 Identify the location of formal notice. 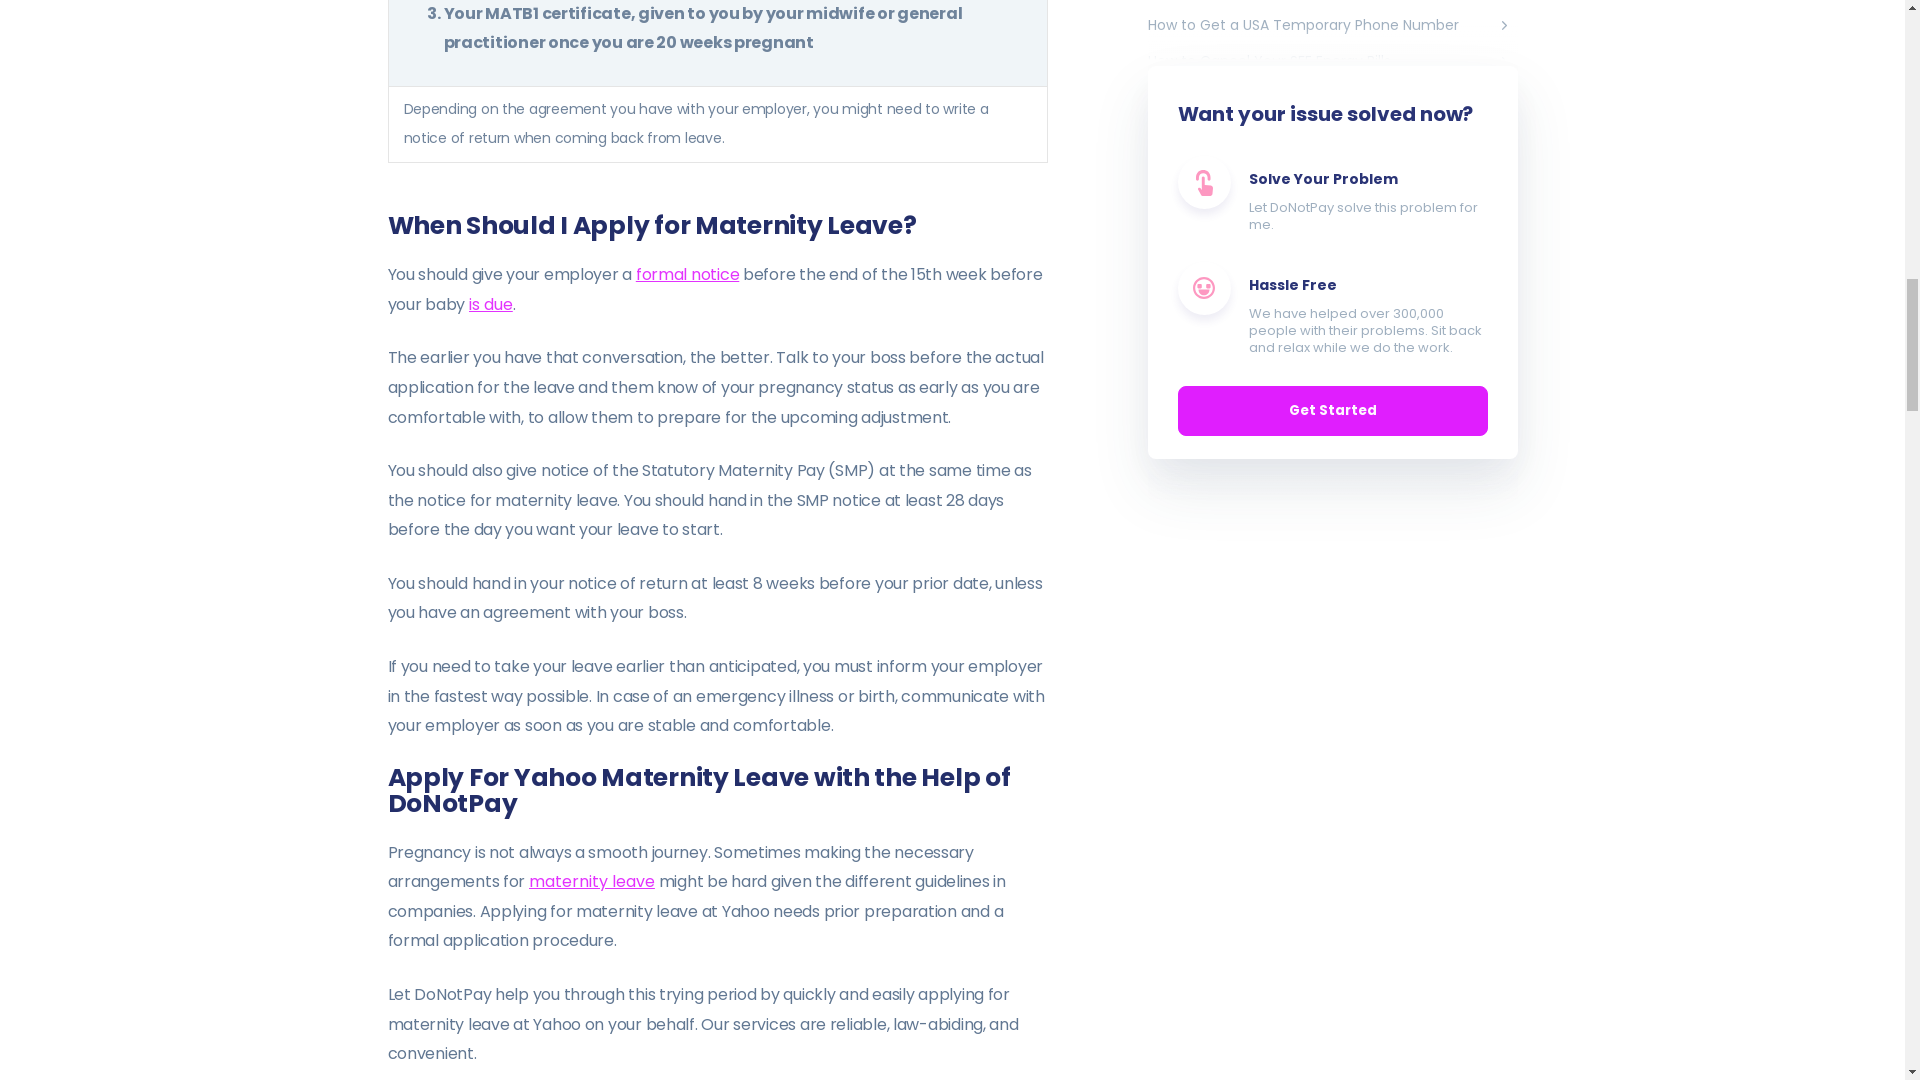
(687, 274).